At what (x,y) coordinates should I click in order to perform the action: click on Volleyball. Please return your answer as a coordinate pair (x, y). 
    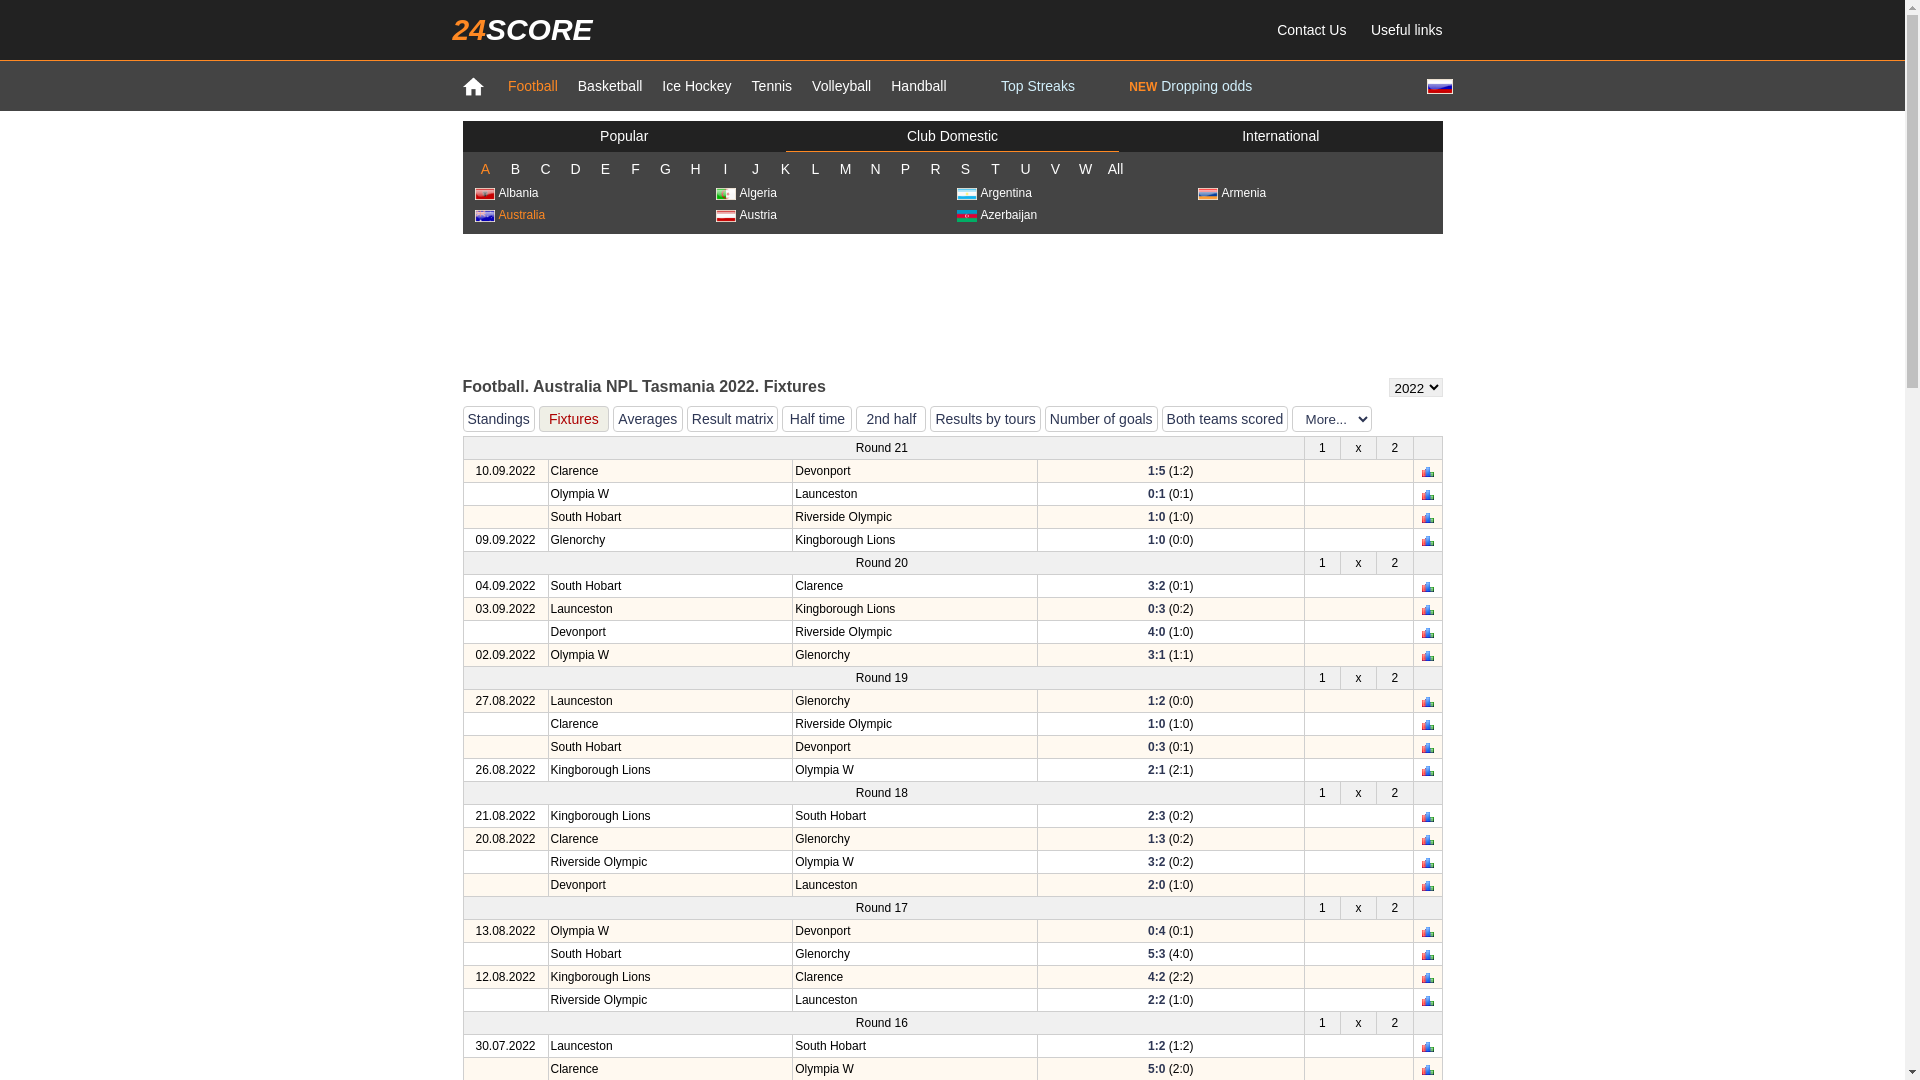
    Looking at the image, I should click on (842, 86).